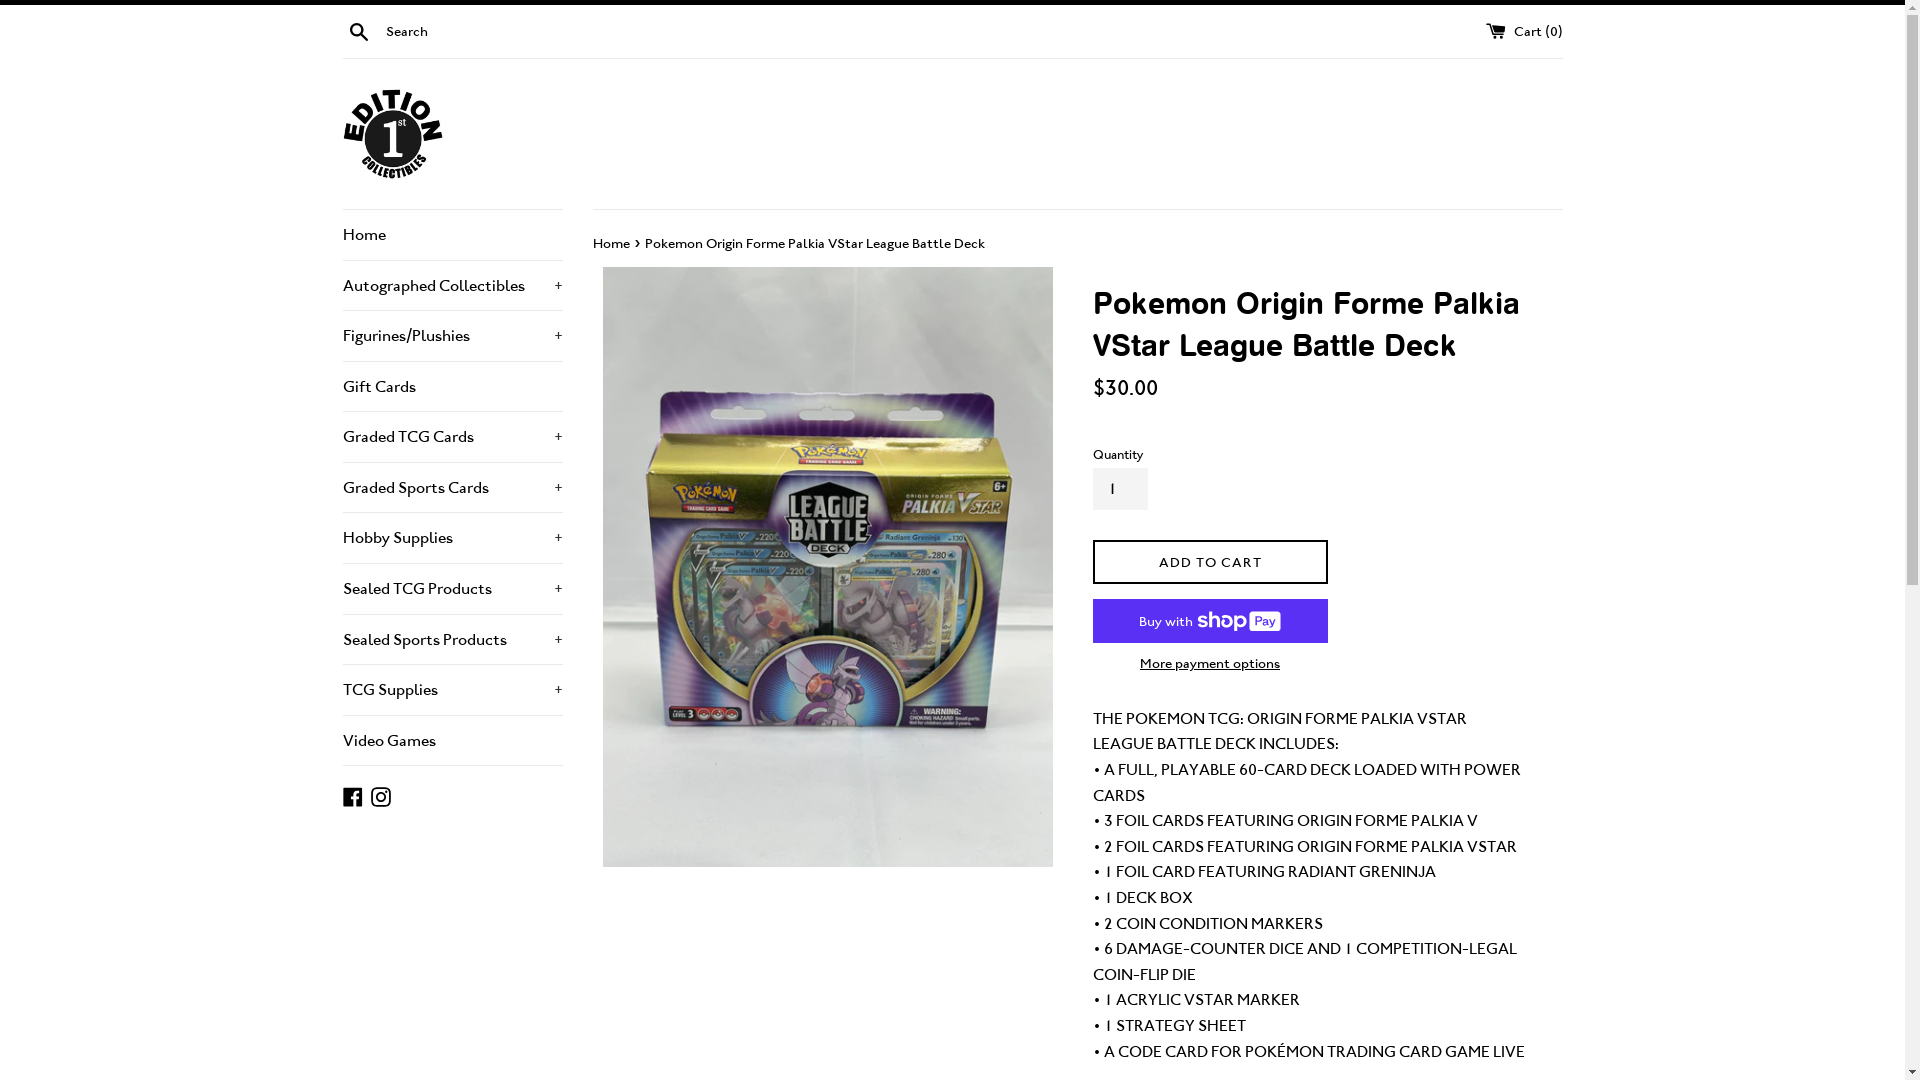 This screenshot has height=1080, width=1920. What do you see at coordinates (452, 741) in the screenshot?
I see `Video Games` at bounding box center [452, 741].